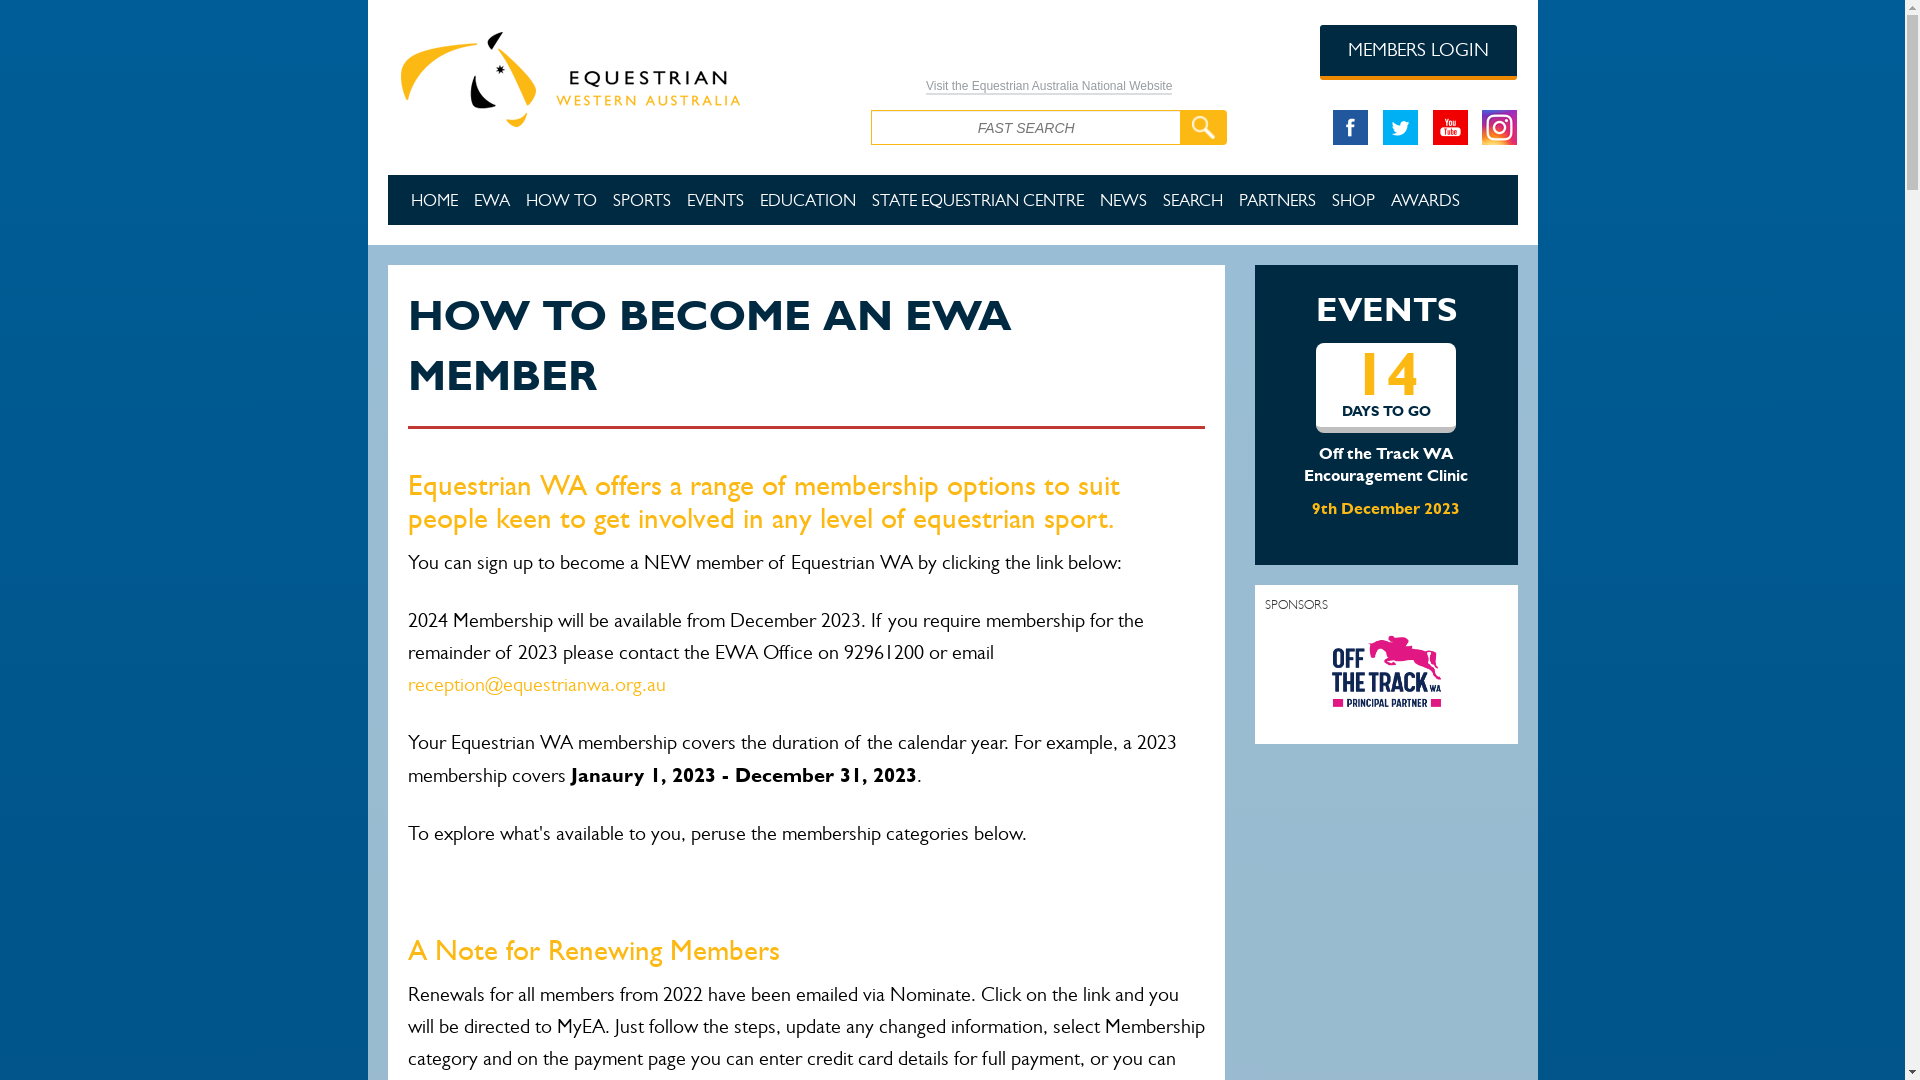  I want to click on MEMBERS LOGIN, so click(1418, 52).